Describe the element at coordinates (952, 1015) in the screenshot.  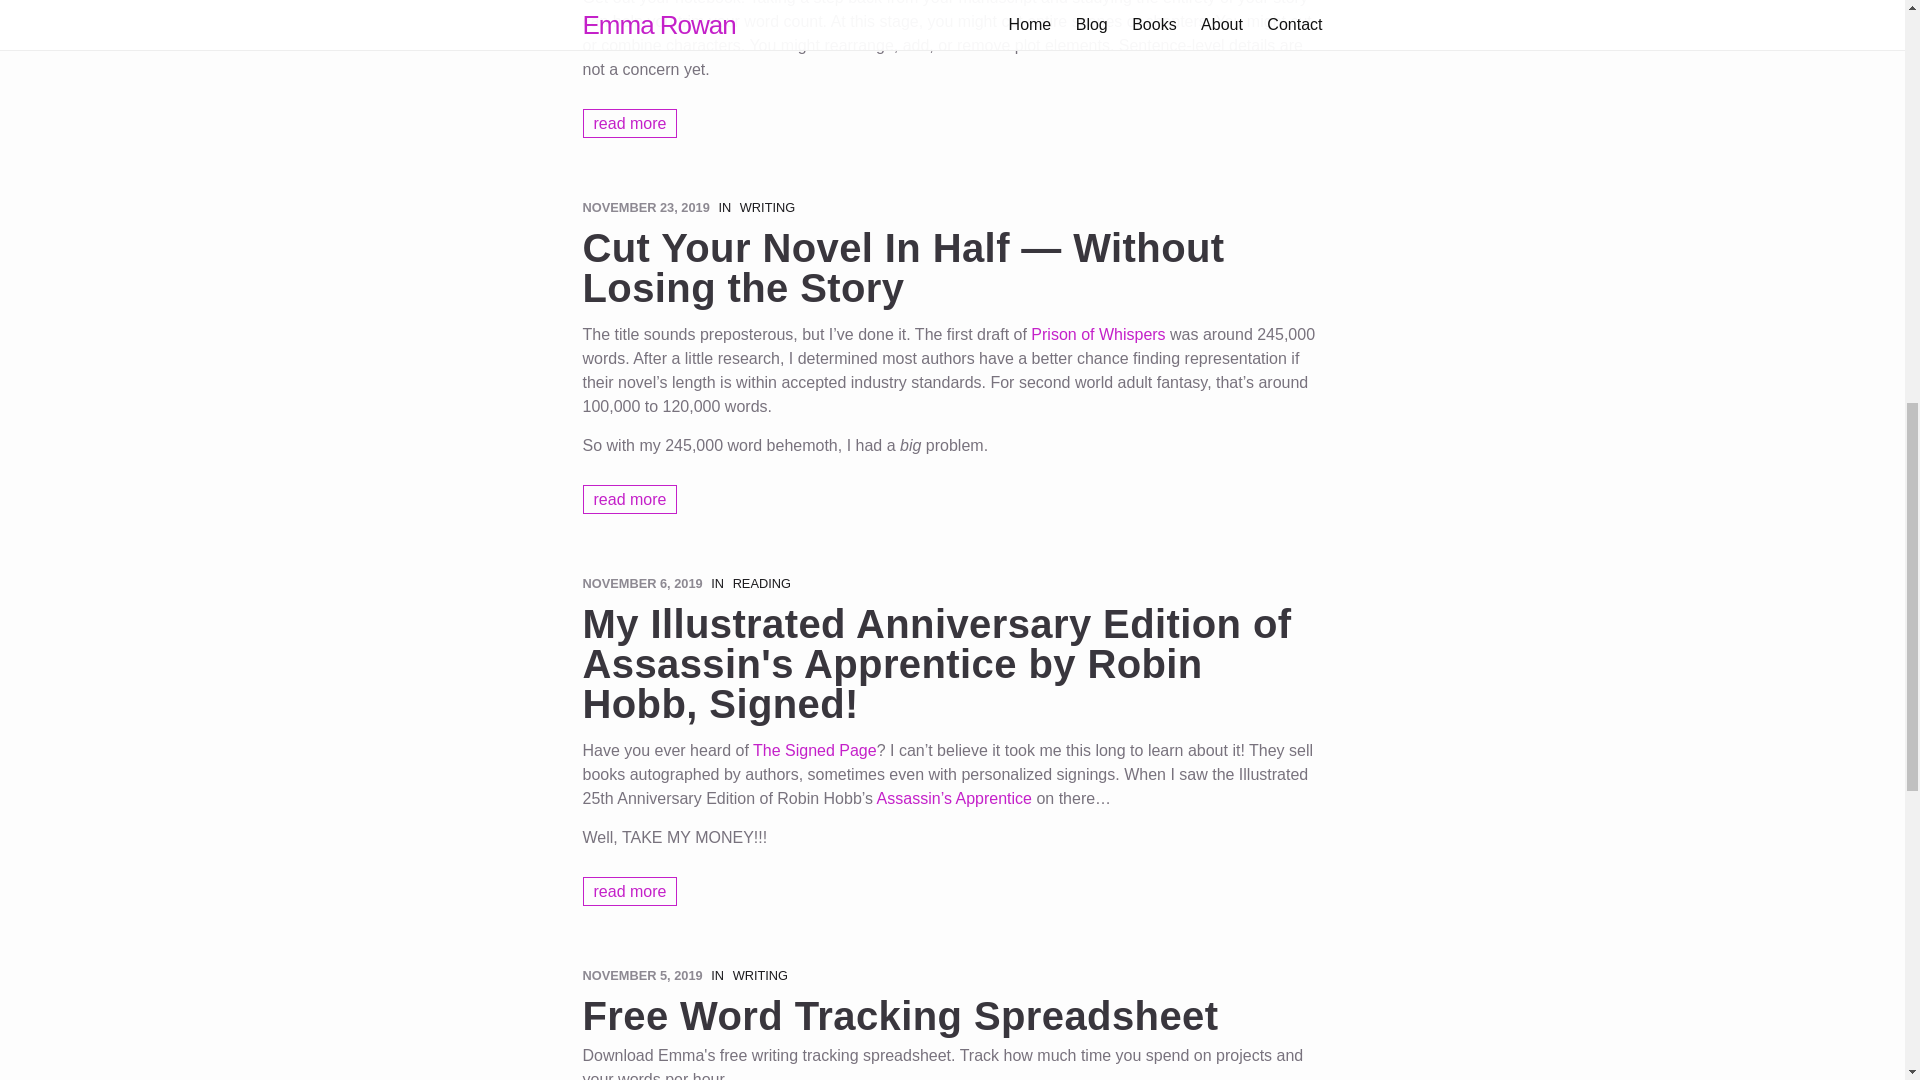
I see `Free Word Tracking Spreadsheet` at that location.